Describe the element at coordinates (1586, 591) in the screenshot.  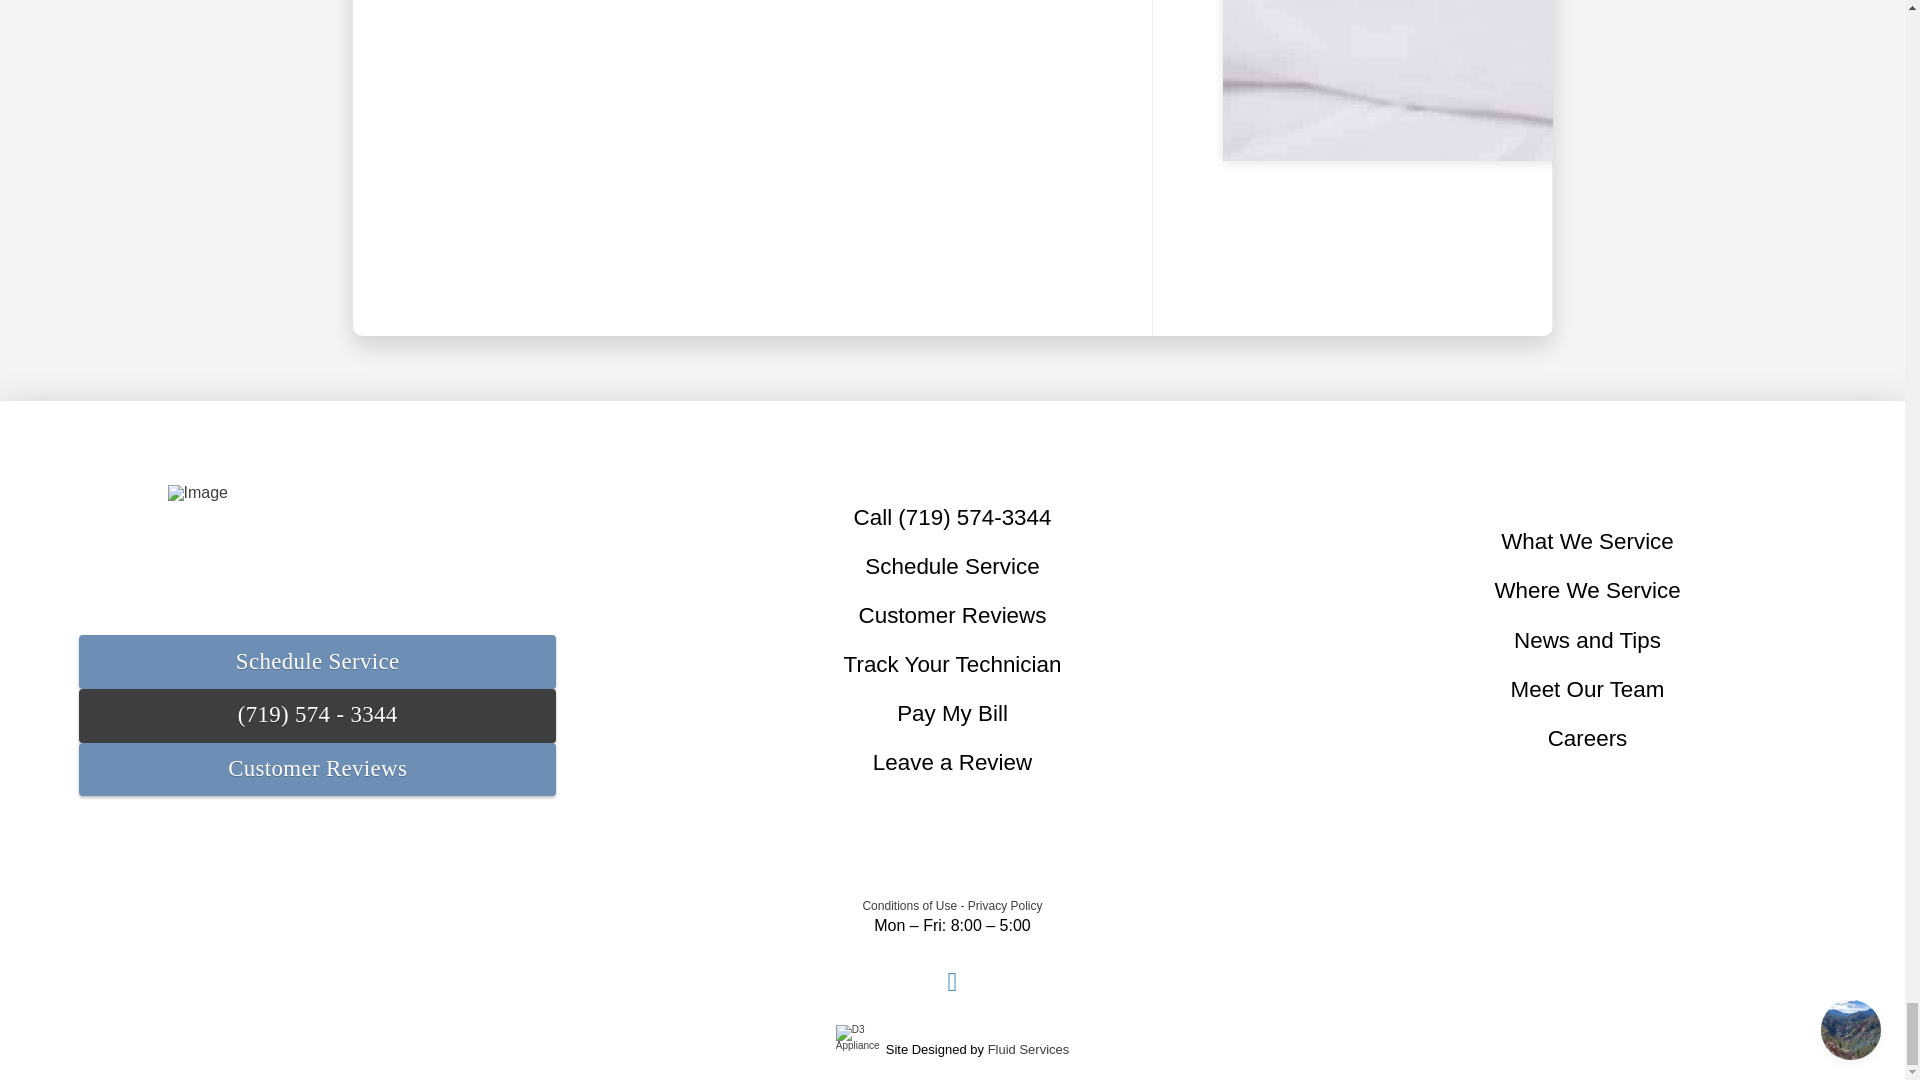
I see `Where We Service` at that location.